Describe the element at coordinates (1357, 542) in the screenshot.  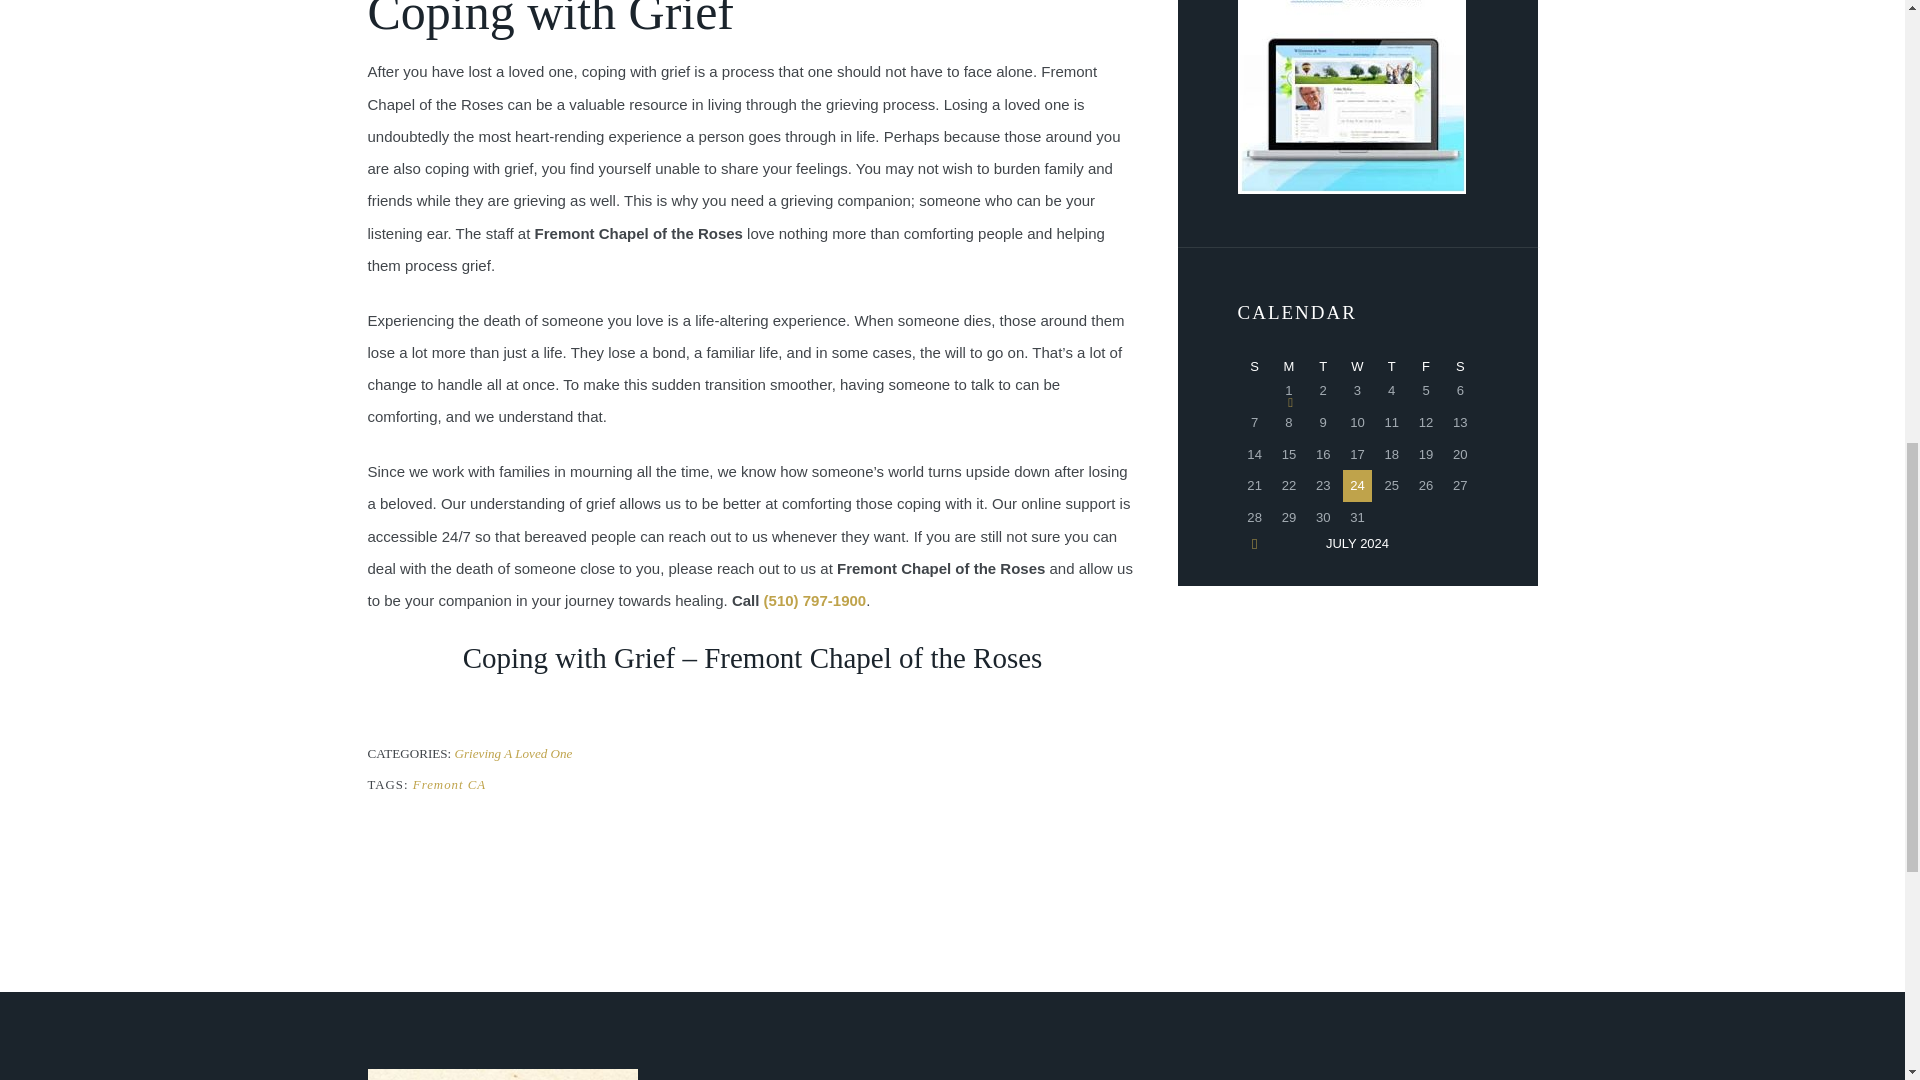
I see `View posts for July 2024` at that location.